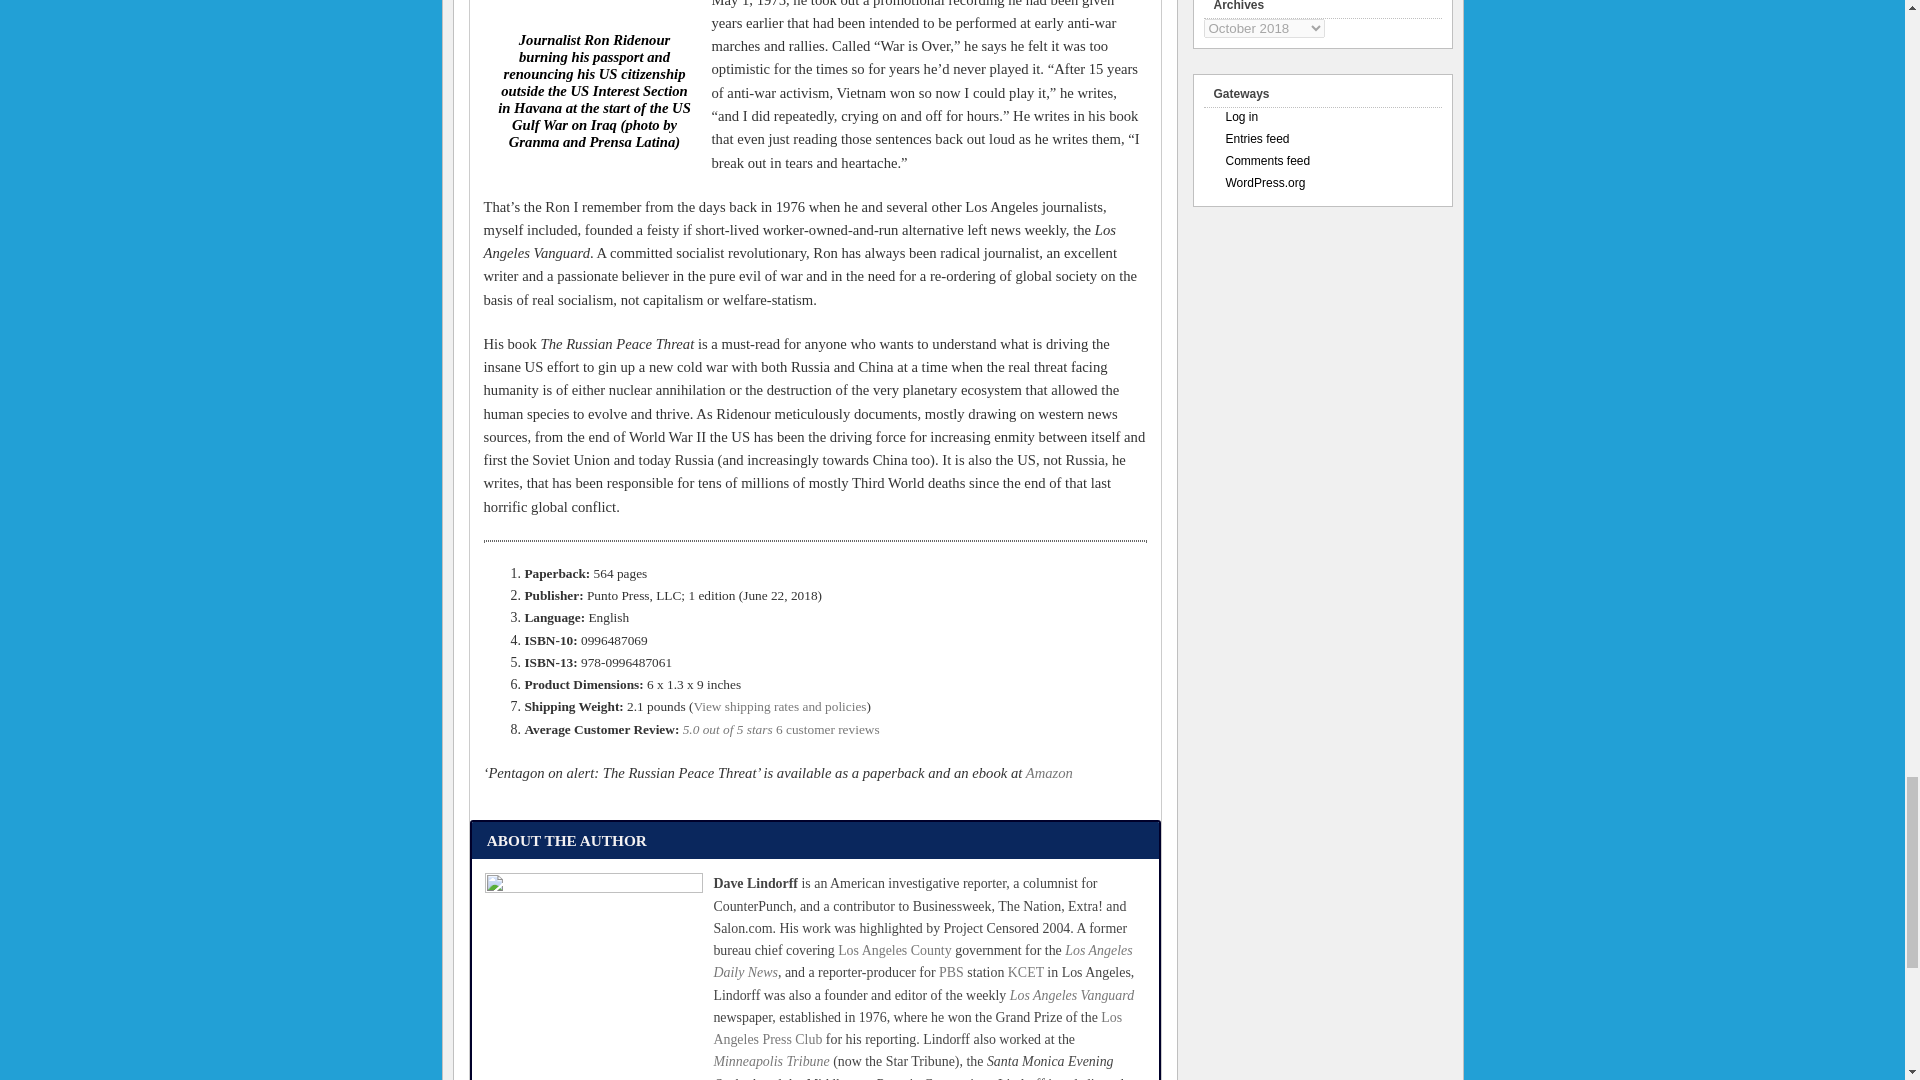 The height and width of the screenshot is (1080, 1920). I want to click on 6 customer reviews, so click(827, 729).